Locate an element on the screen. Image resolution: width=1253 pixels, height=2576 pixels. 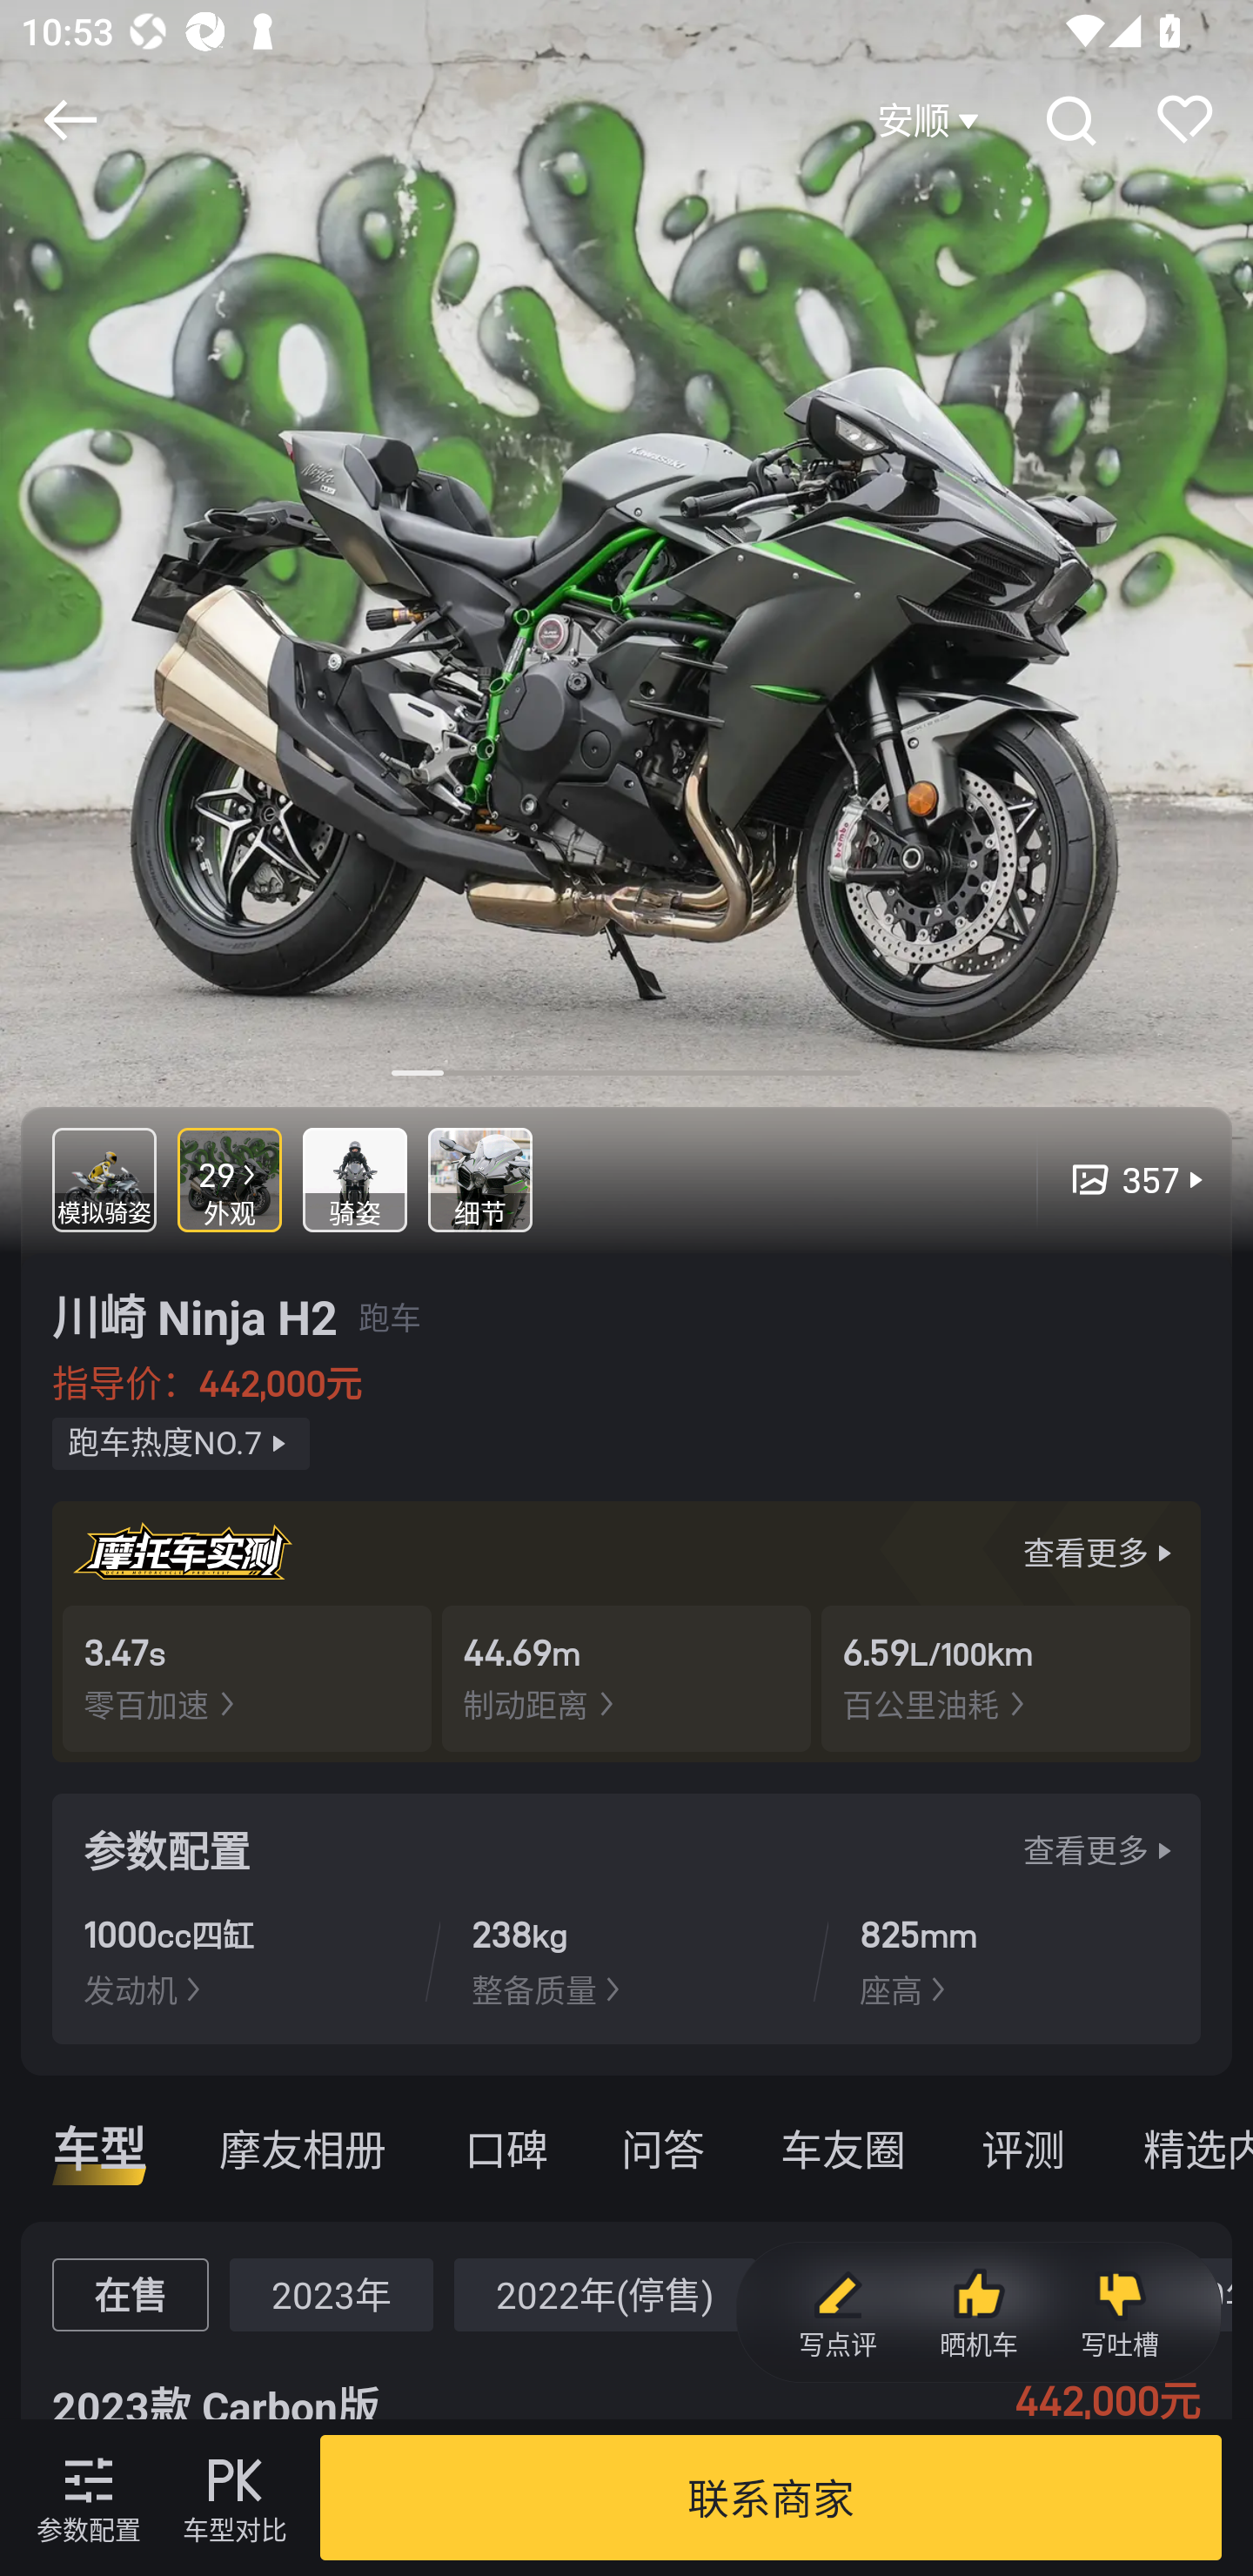
查看更多 is located at coordinates (1102, 1850).